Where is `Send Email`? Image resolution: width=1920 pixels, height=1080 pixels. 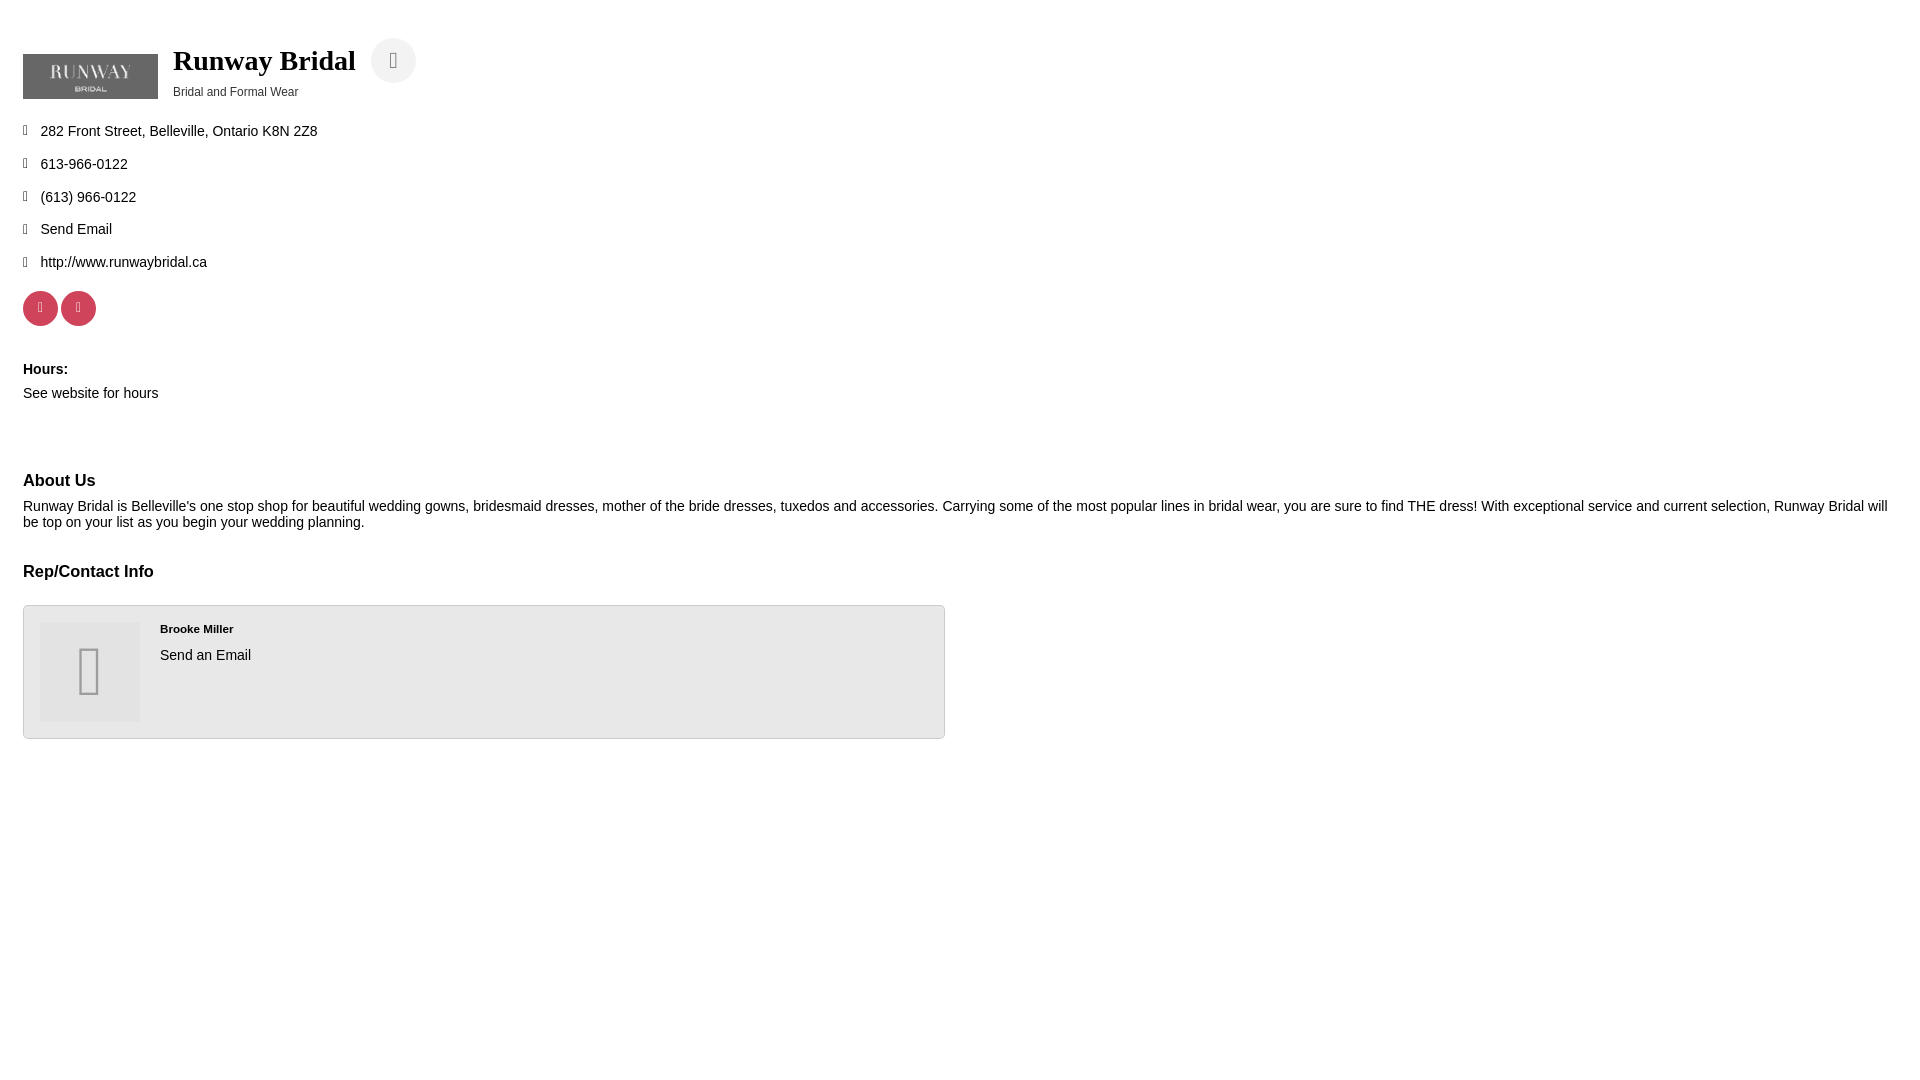
Send Email is located at coordinates (76, 230).